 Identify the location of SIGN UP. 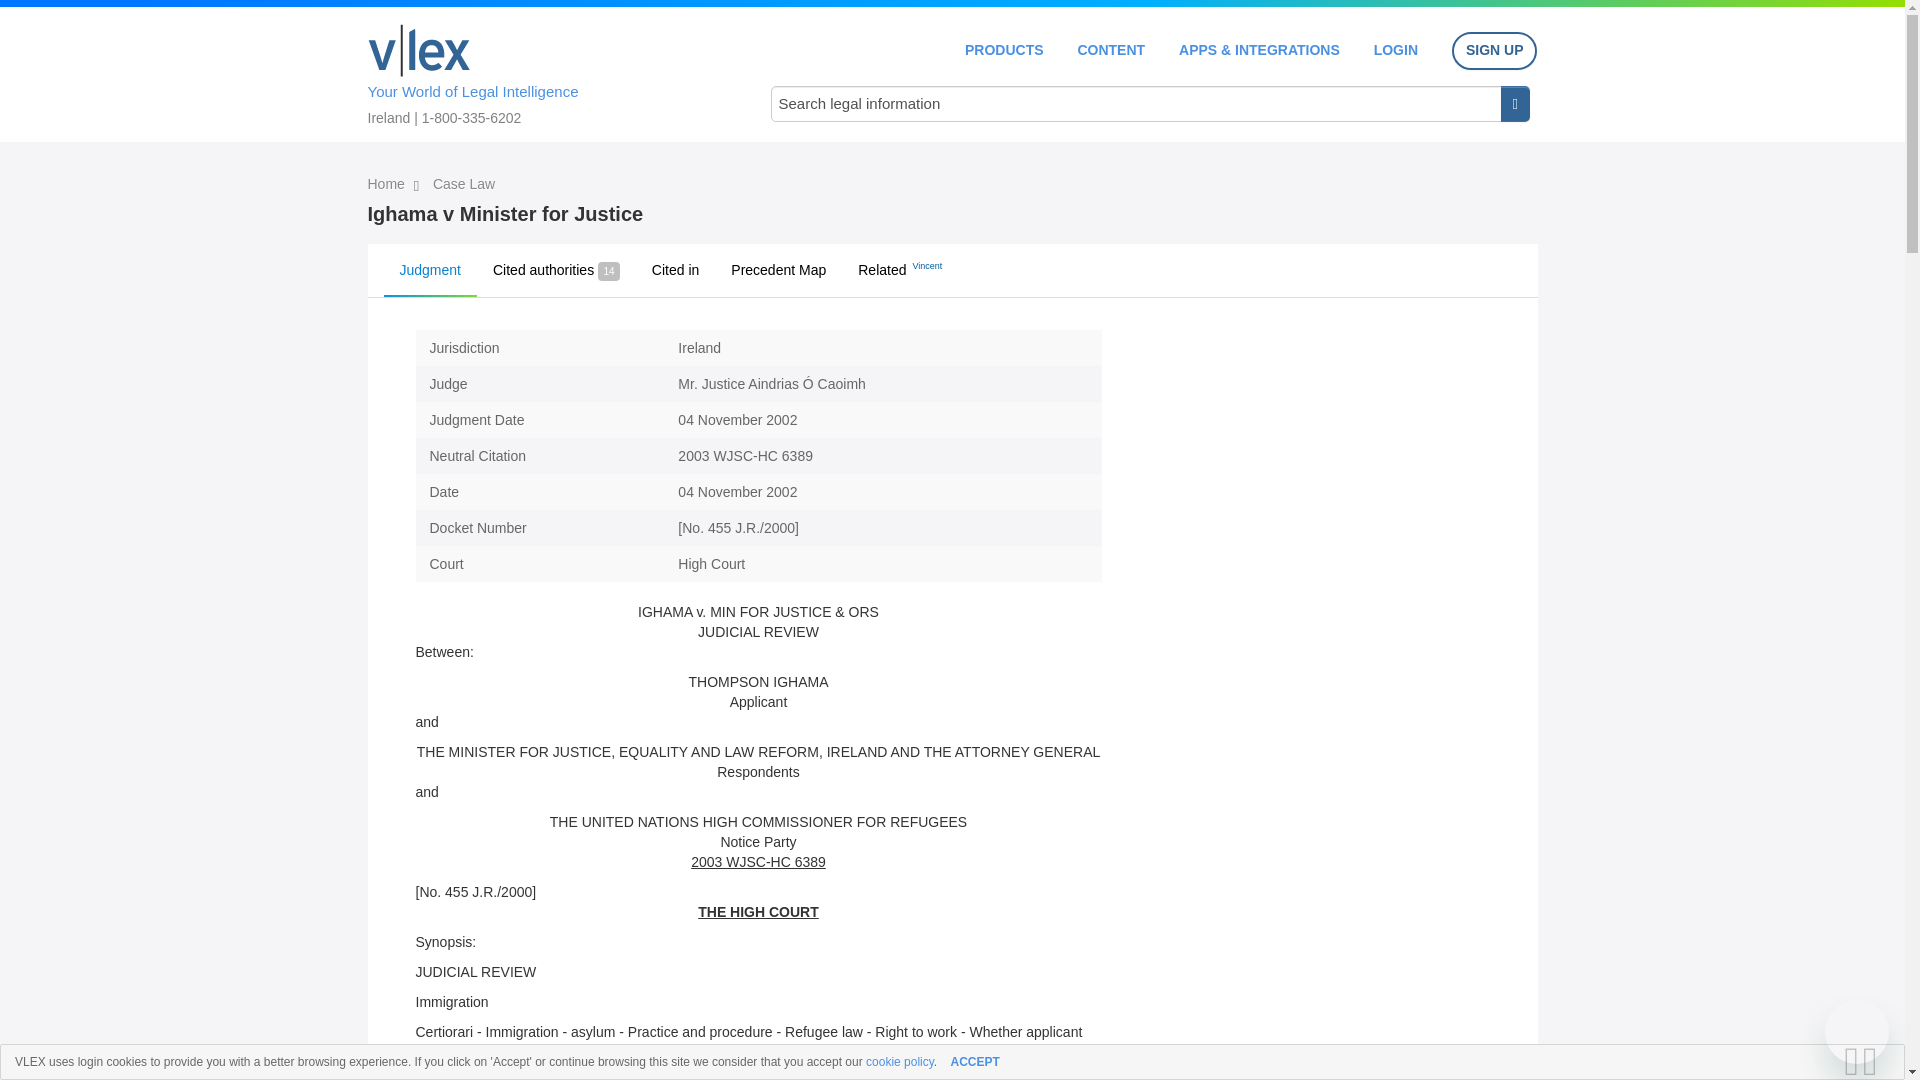
(1494, 51).